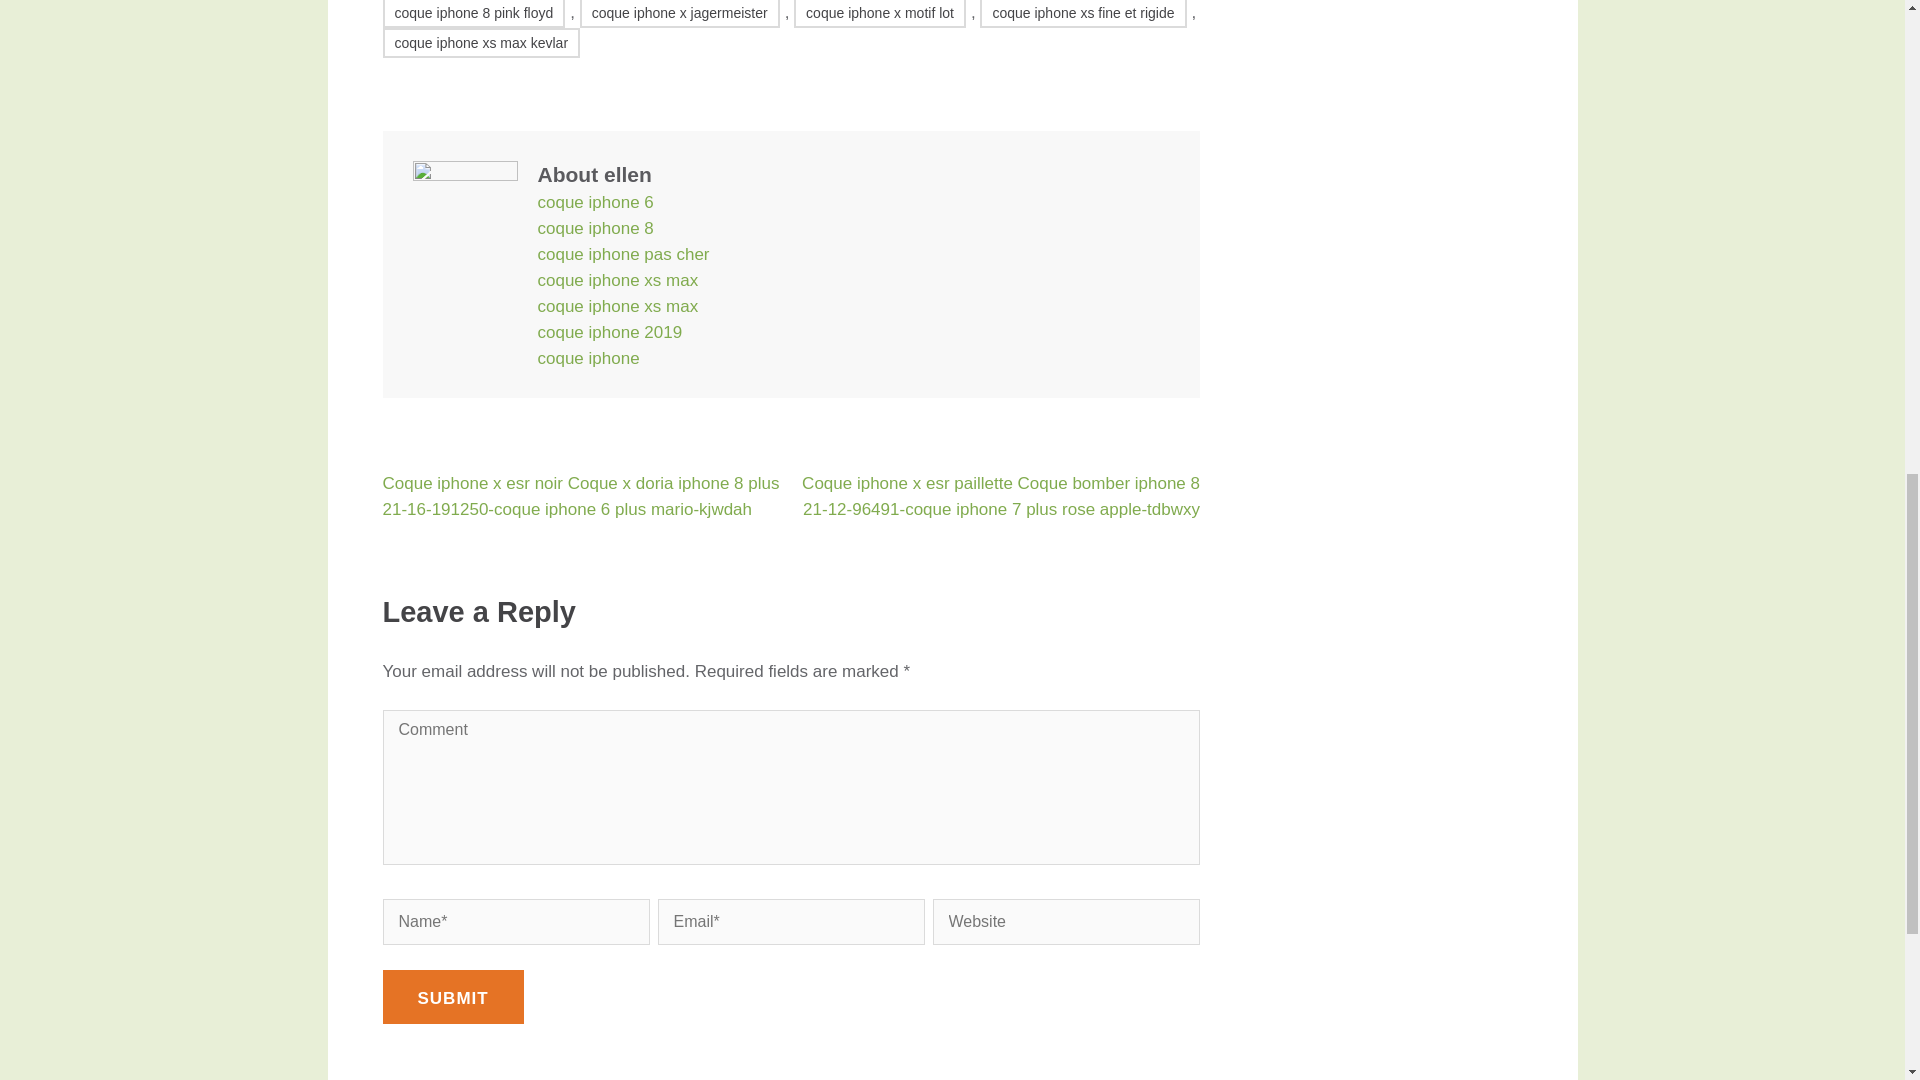 This screenshot has height=1080, width=1920. Describe the element at coordinates (452, 996) in the screenshot. I see `Submit` at that location.